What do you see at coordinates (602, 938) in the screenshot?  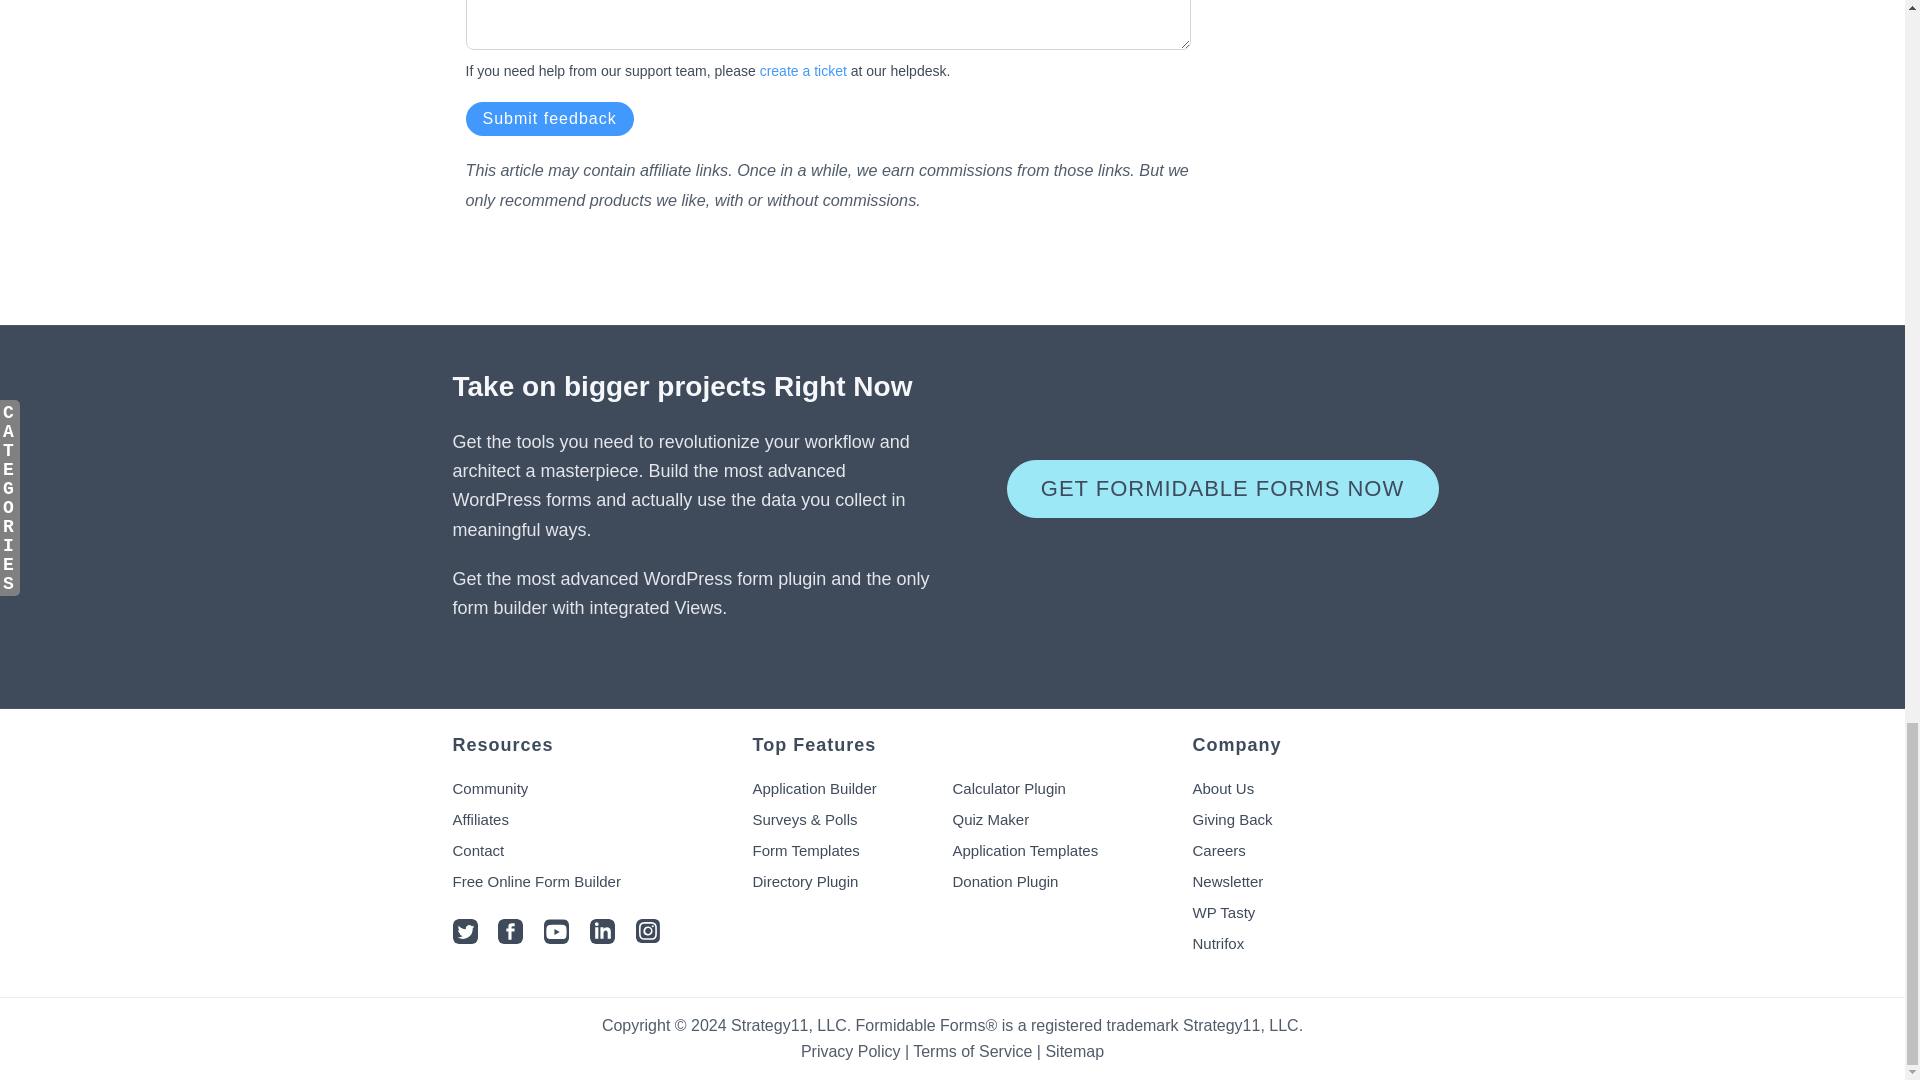 I see `Linkedin` at bounding box center [602, 938].